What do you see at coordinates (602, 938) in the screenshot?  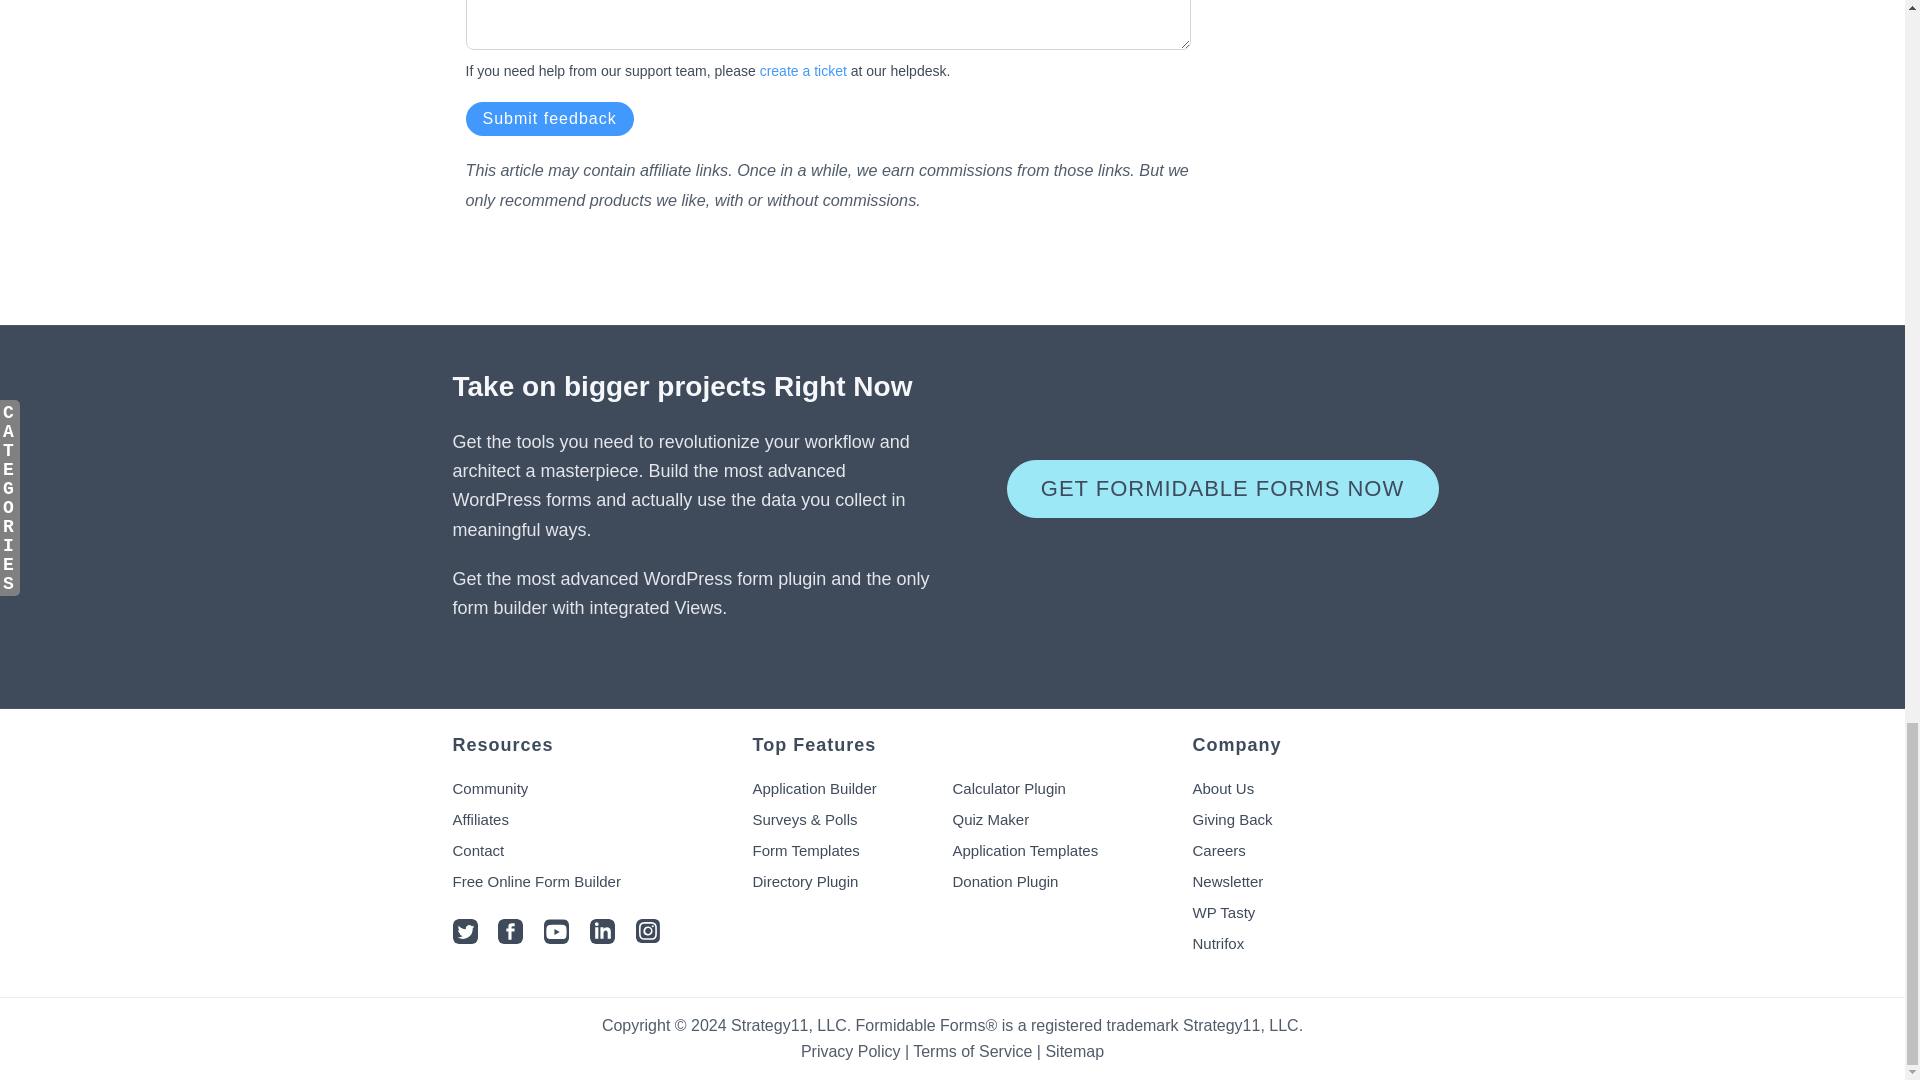 I see `Linkedin` at bounding box center [602, 938].